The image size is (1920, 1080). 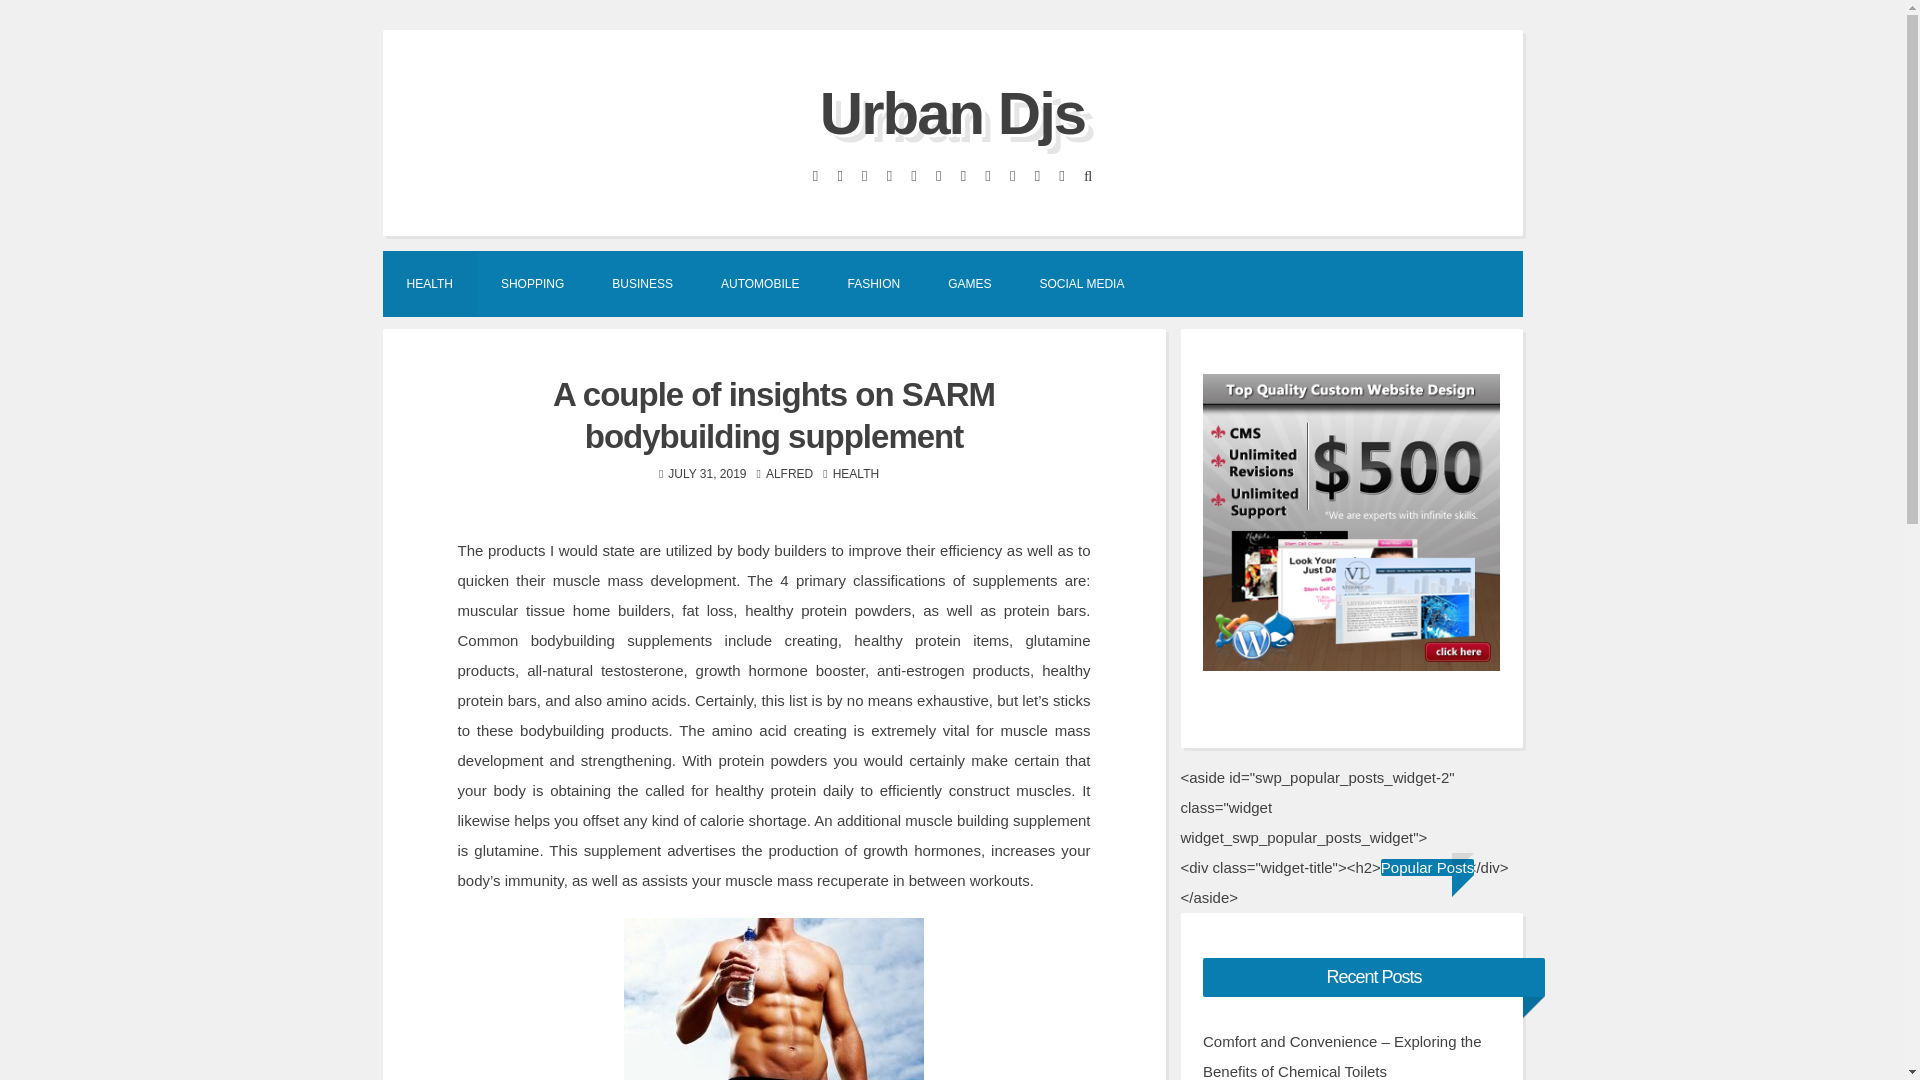 I want to click on Urban Djs, so click(x=952, y=112).